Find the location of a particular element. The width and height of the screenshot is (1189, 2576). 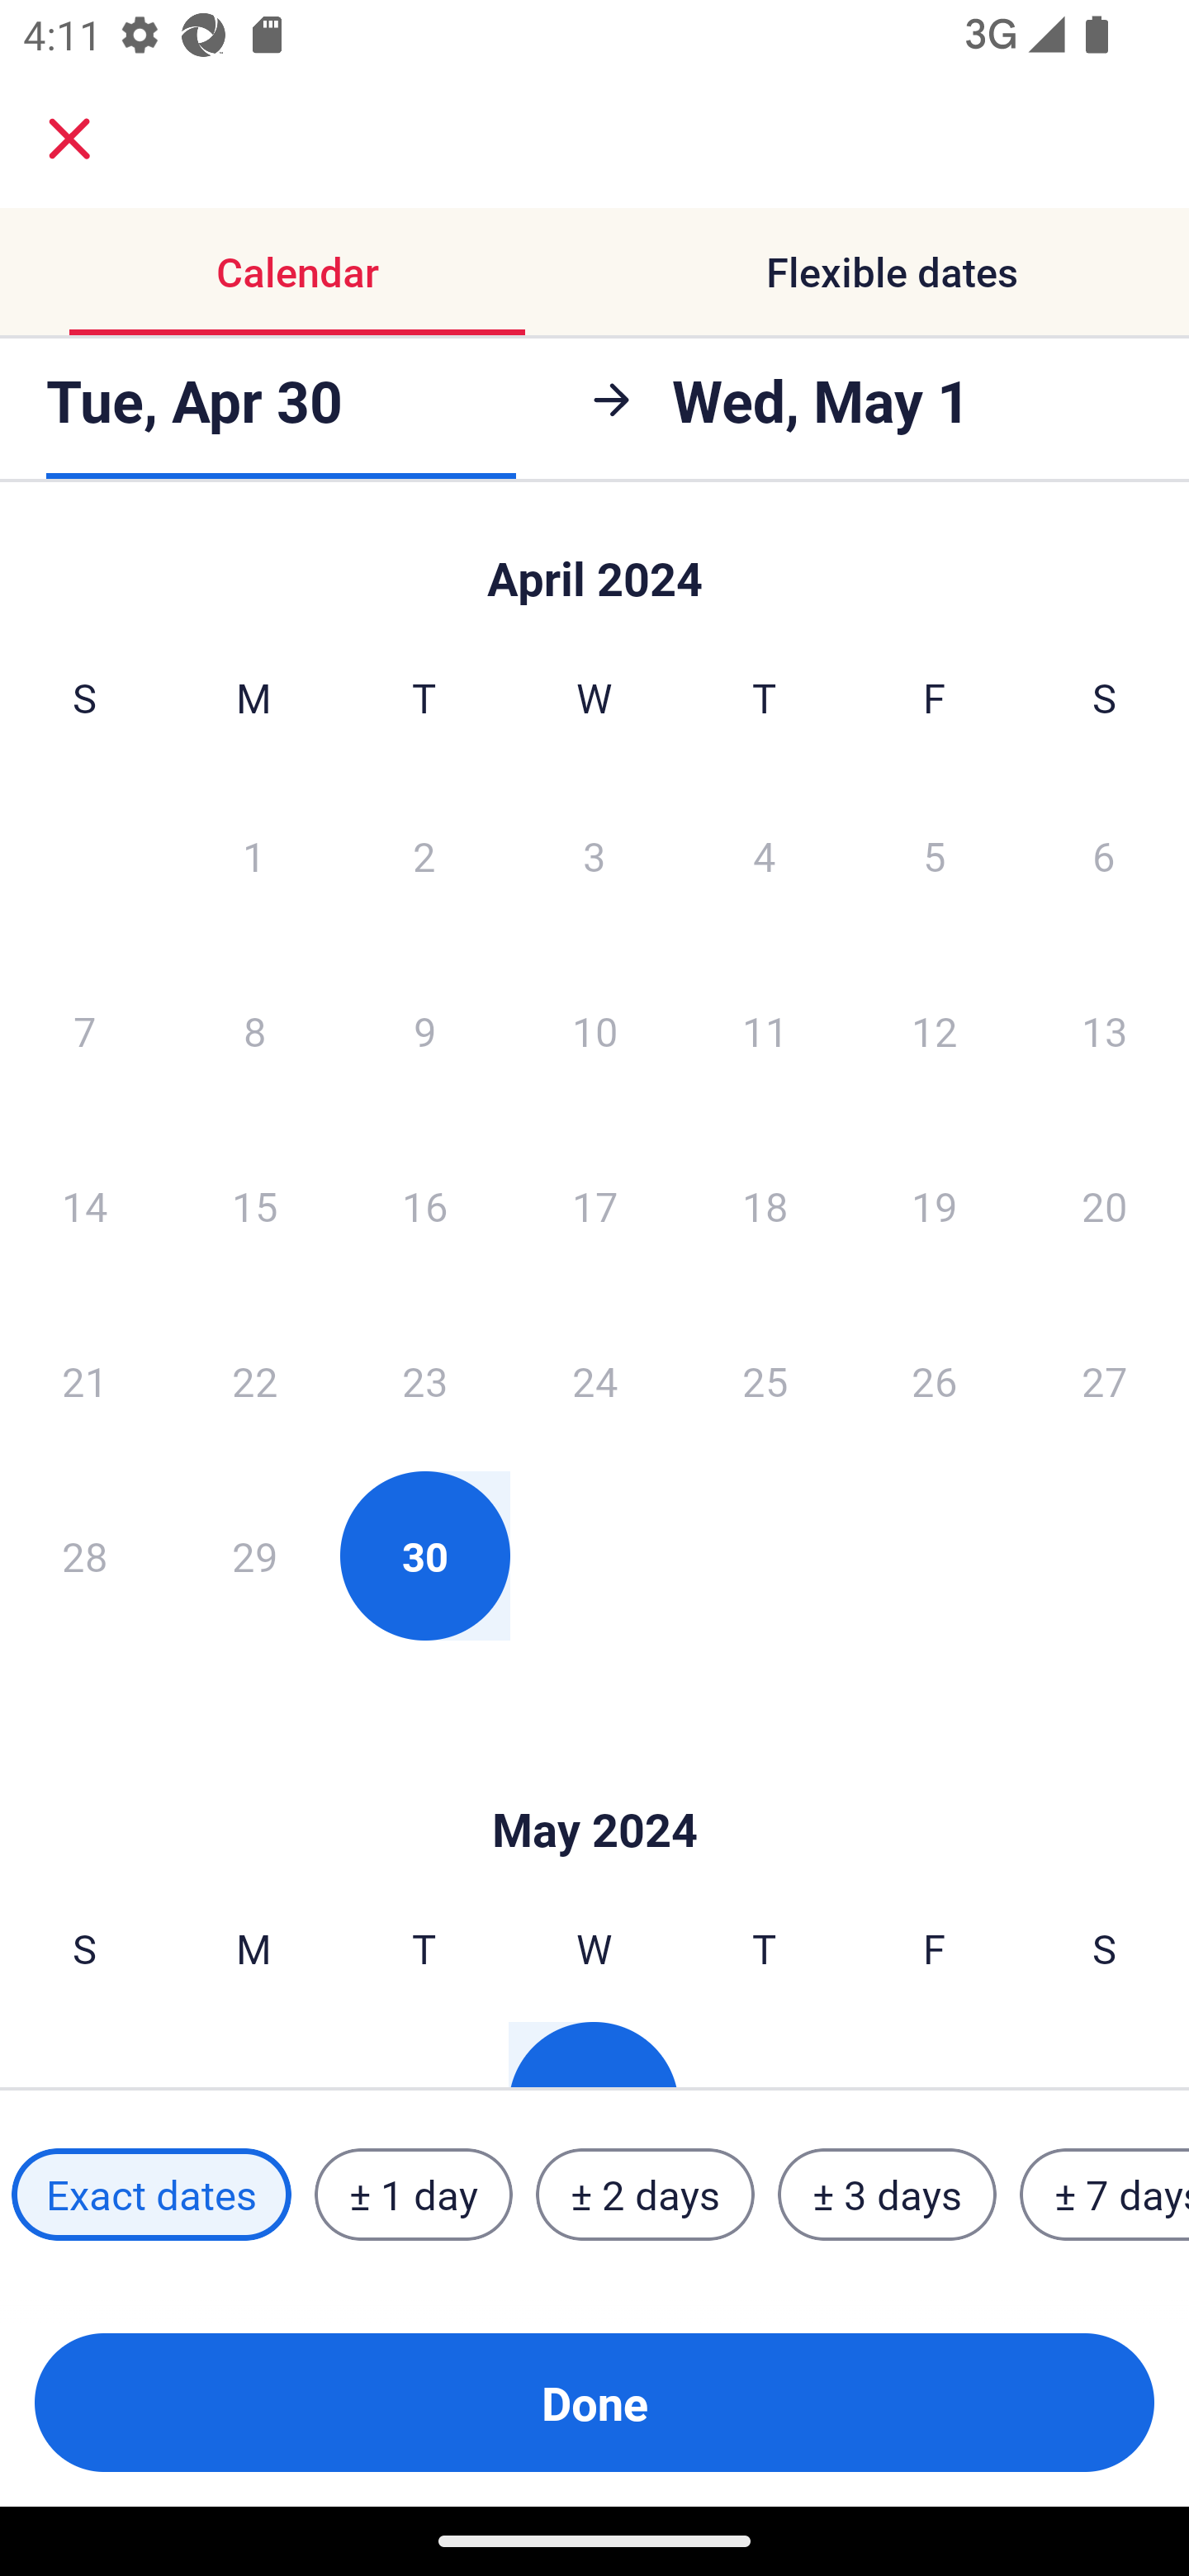

14 Sunday, April 14, 2024 is located at coordinates (84, 1205).